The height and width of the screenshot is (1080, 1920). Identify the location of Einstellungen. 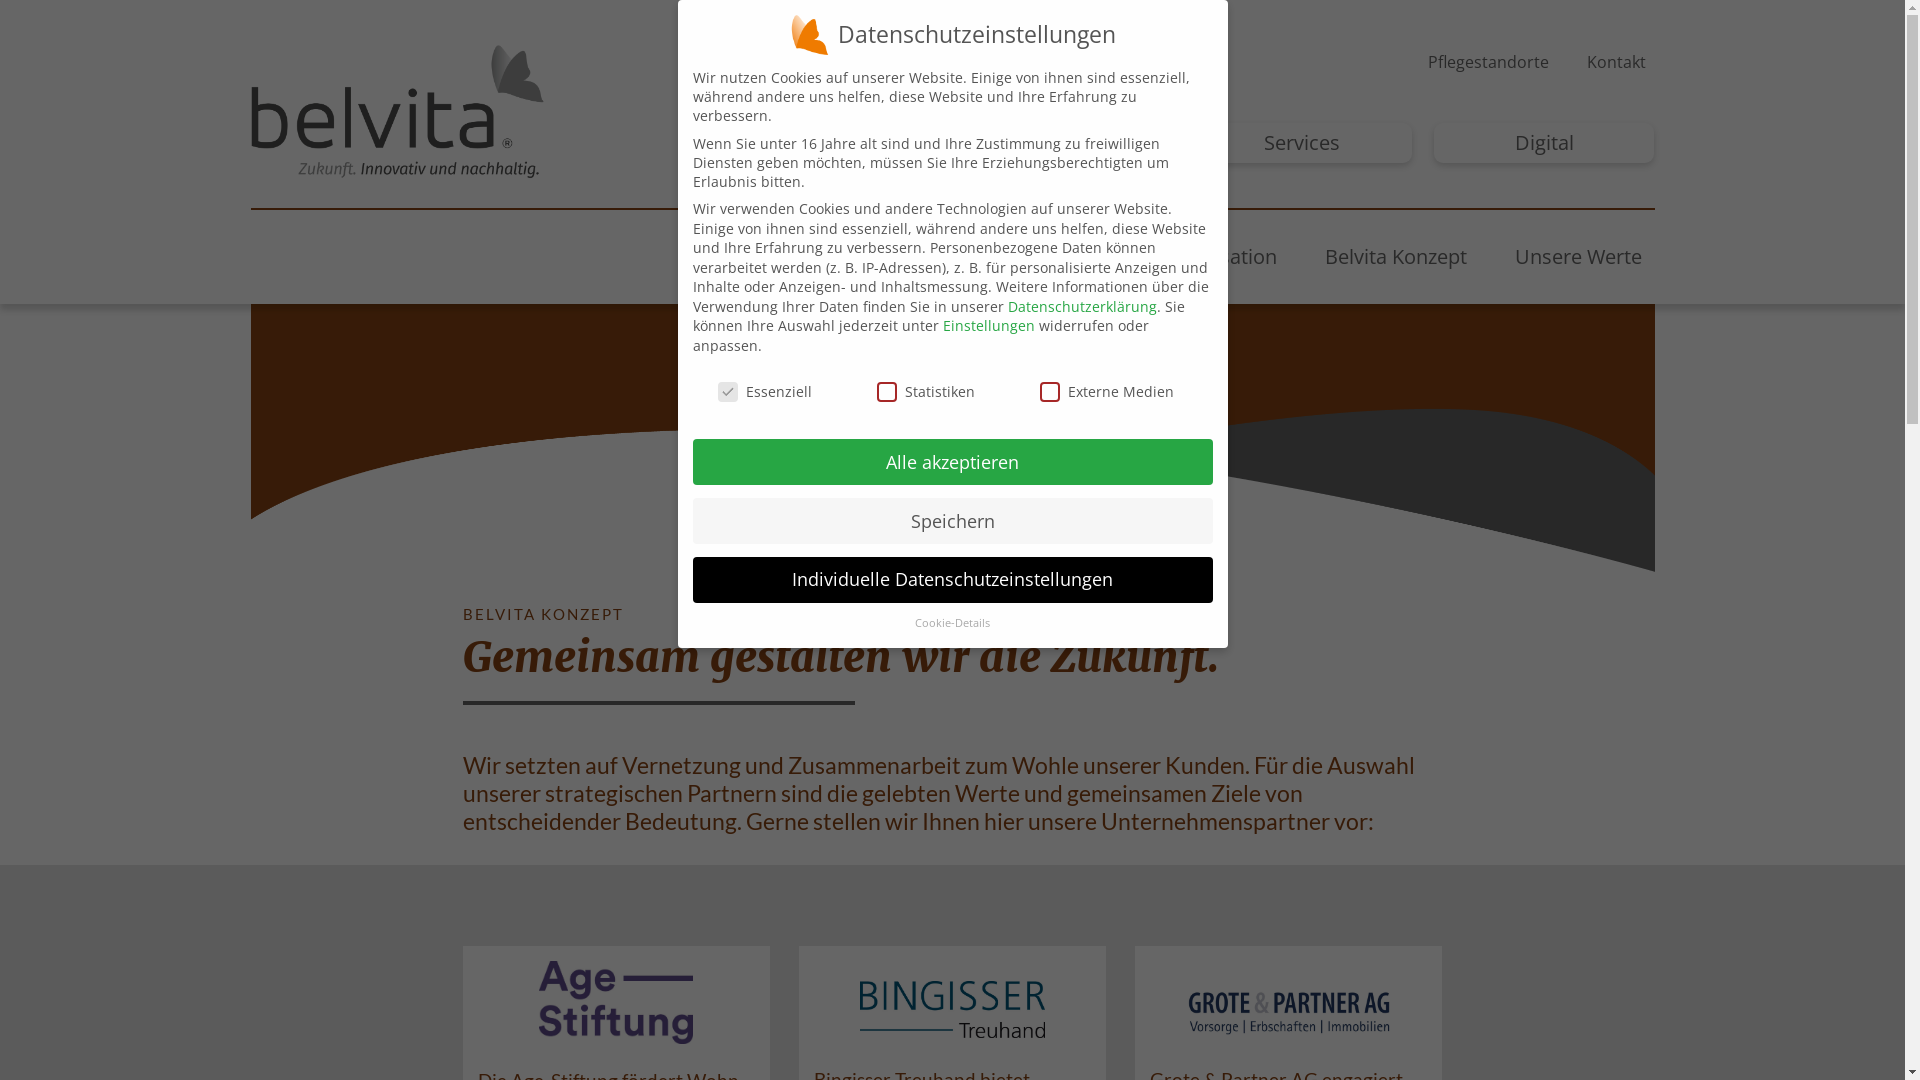
(988, 326).